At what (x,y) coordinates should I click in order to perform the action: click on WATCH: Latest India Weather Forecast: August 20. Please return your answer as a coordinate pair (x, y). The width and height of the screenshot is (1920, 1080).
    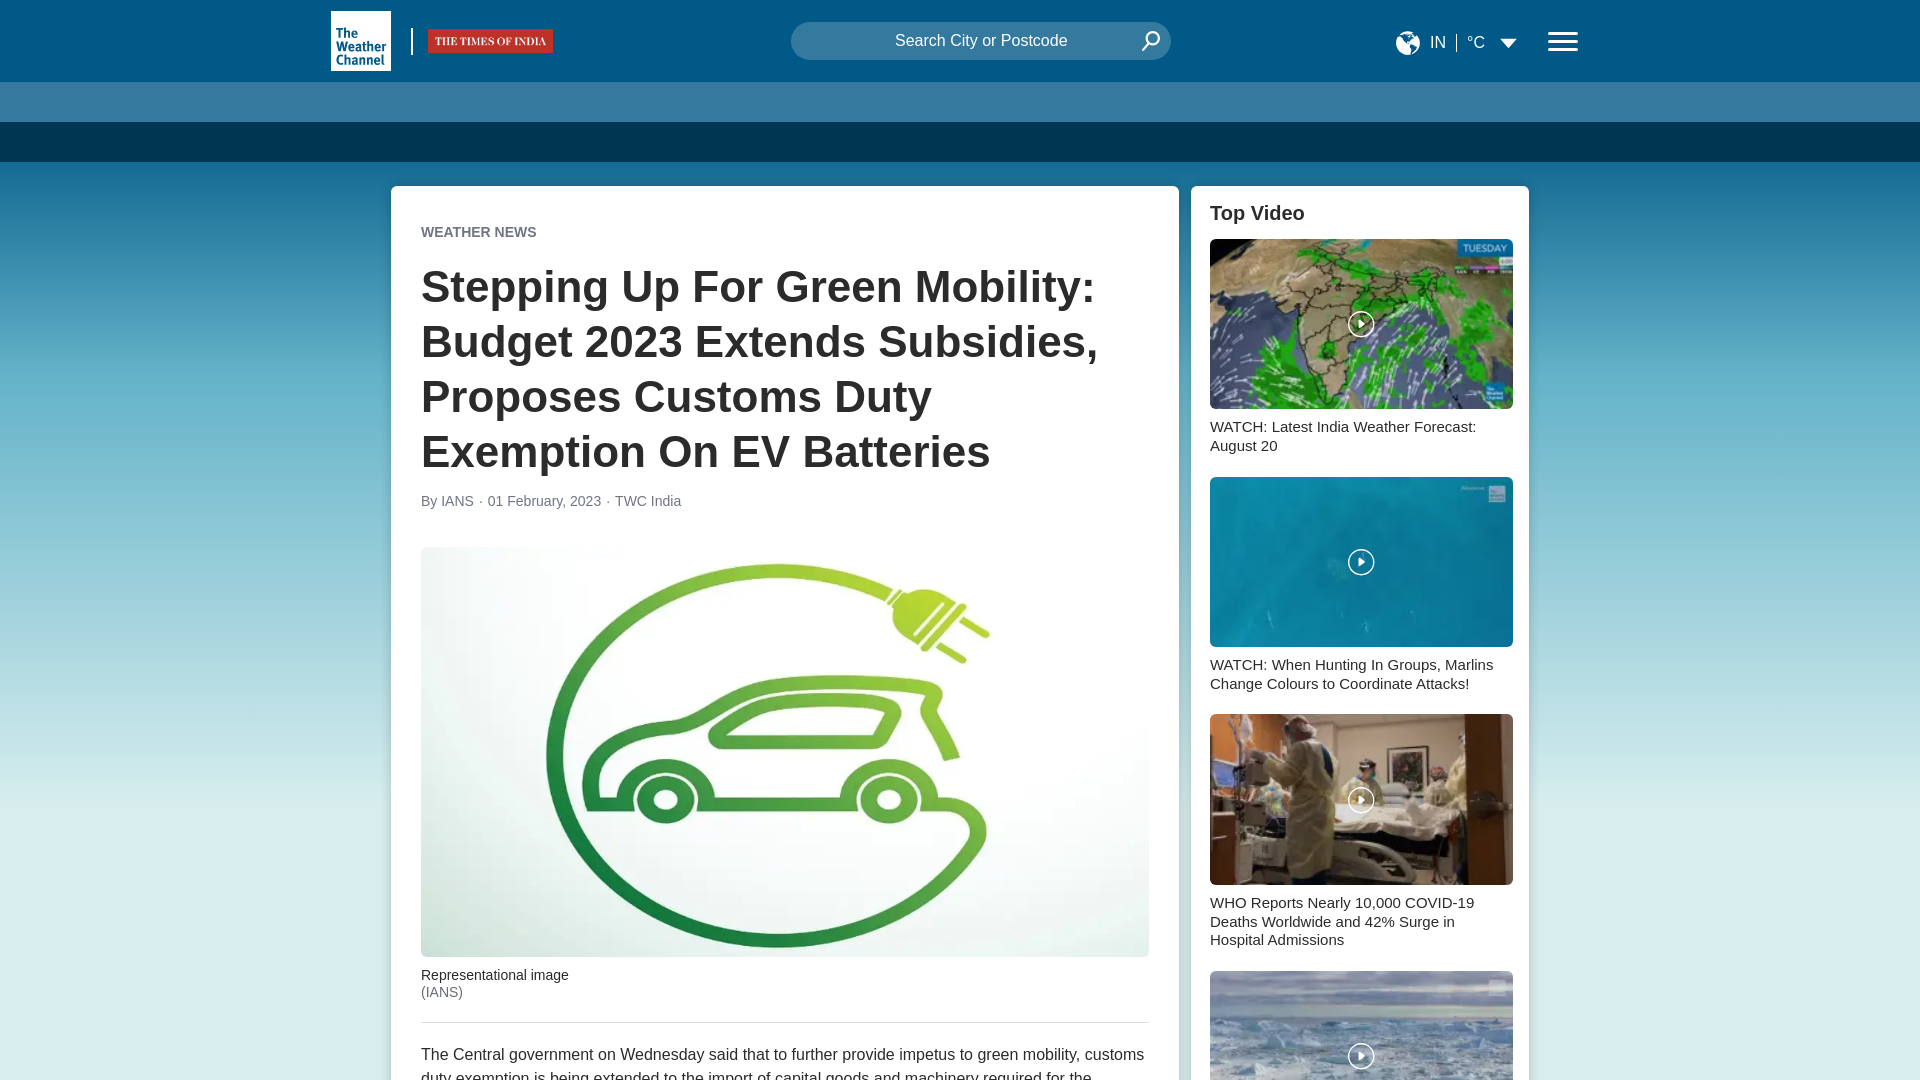
    Looking at the image, I should click on (1360, 350).